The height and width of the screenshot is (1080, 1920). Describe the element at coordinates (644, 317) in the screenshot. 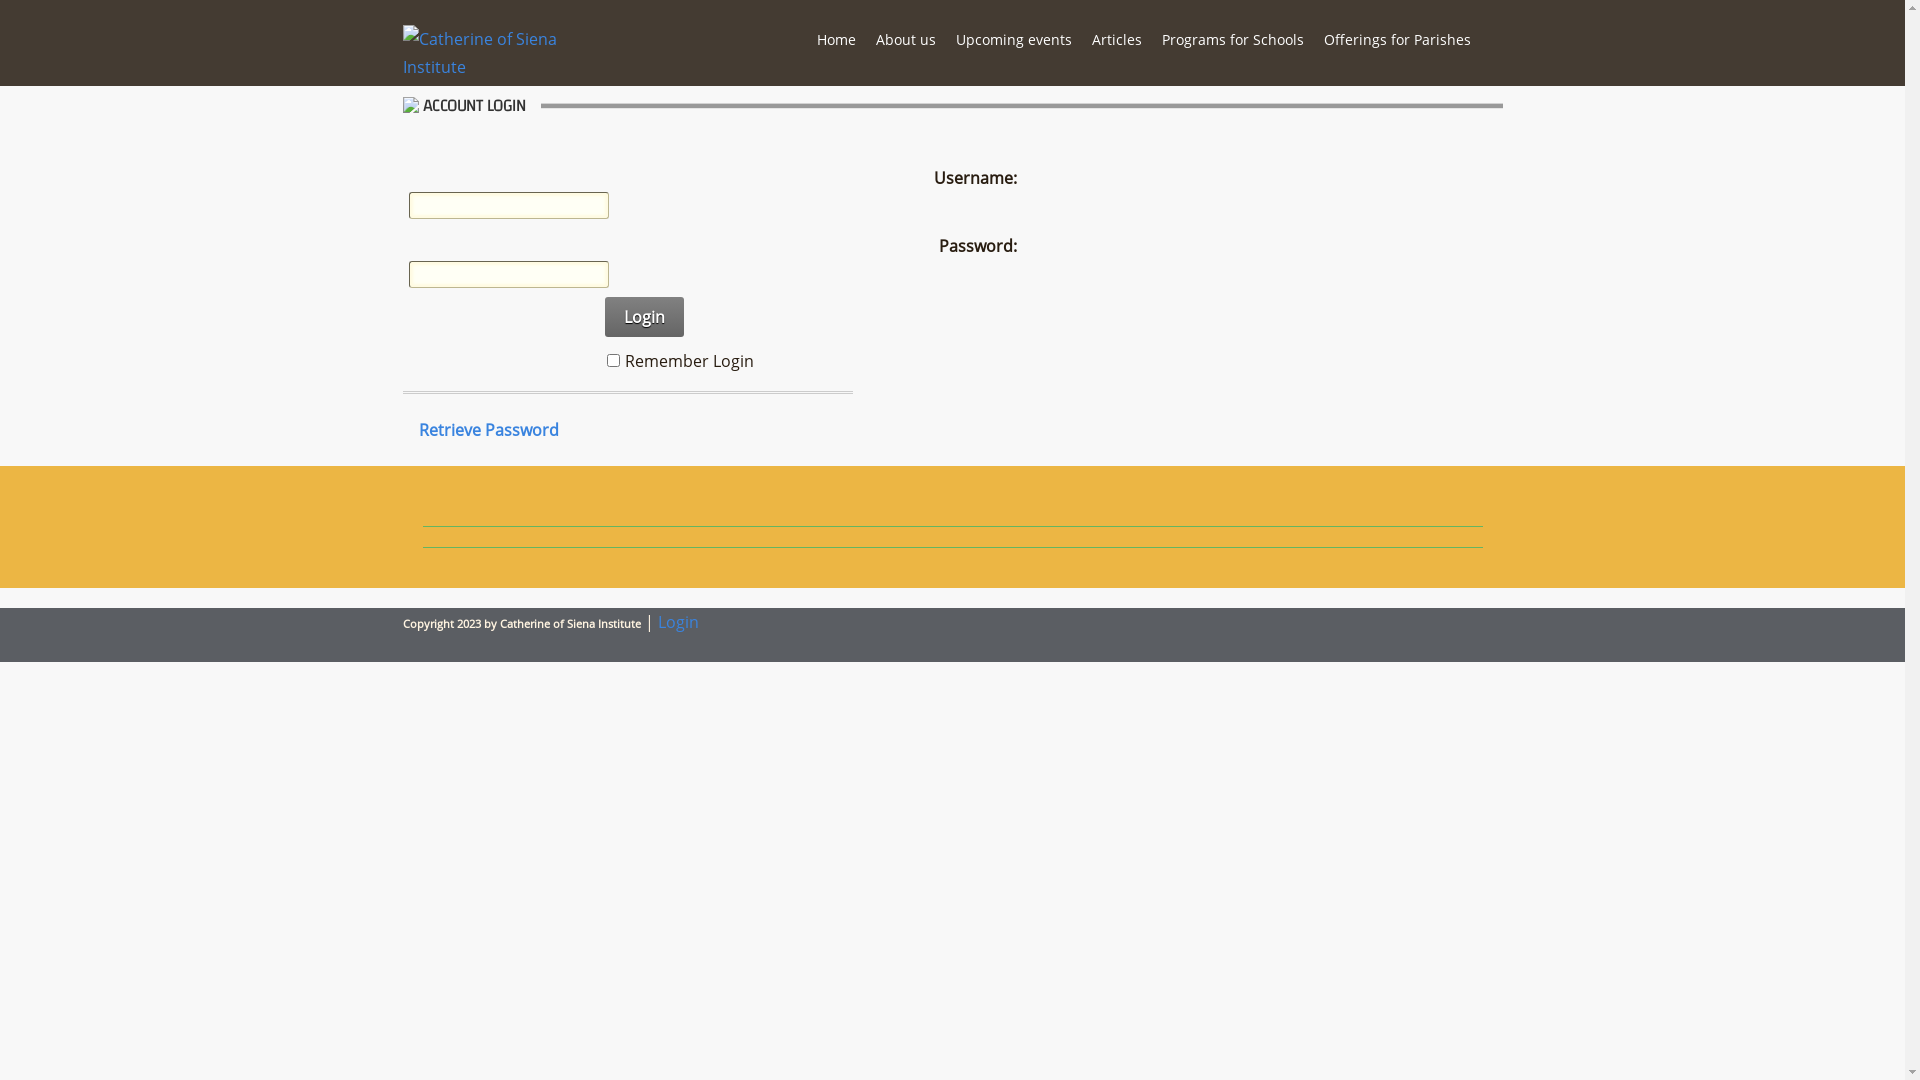

I see `Login` at that location.